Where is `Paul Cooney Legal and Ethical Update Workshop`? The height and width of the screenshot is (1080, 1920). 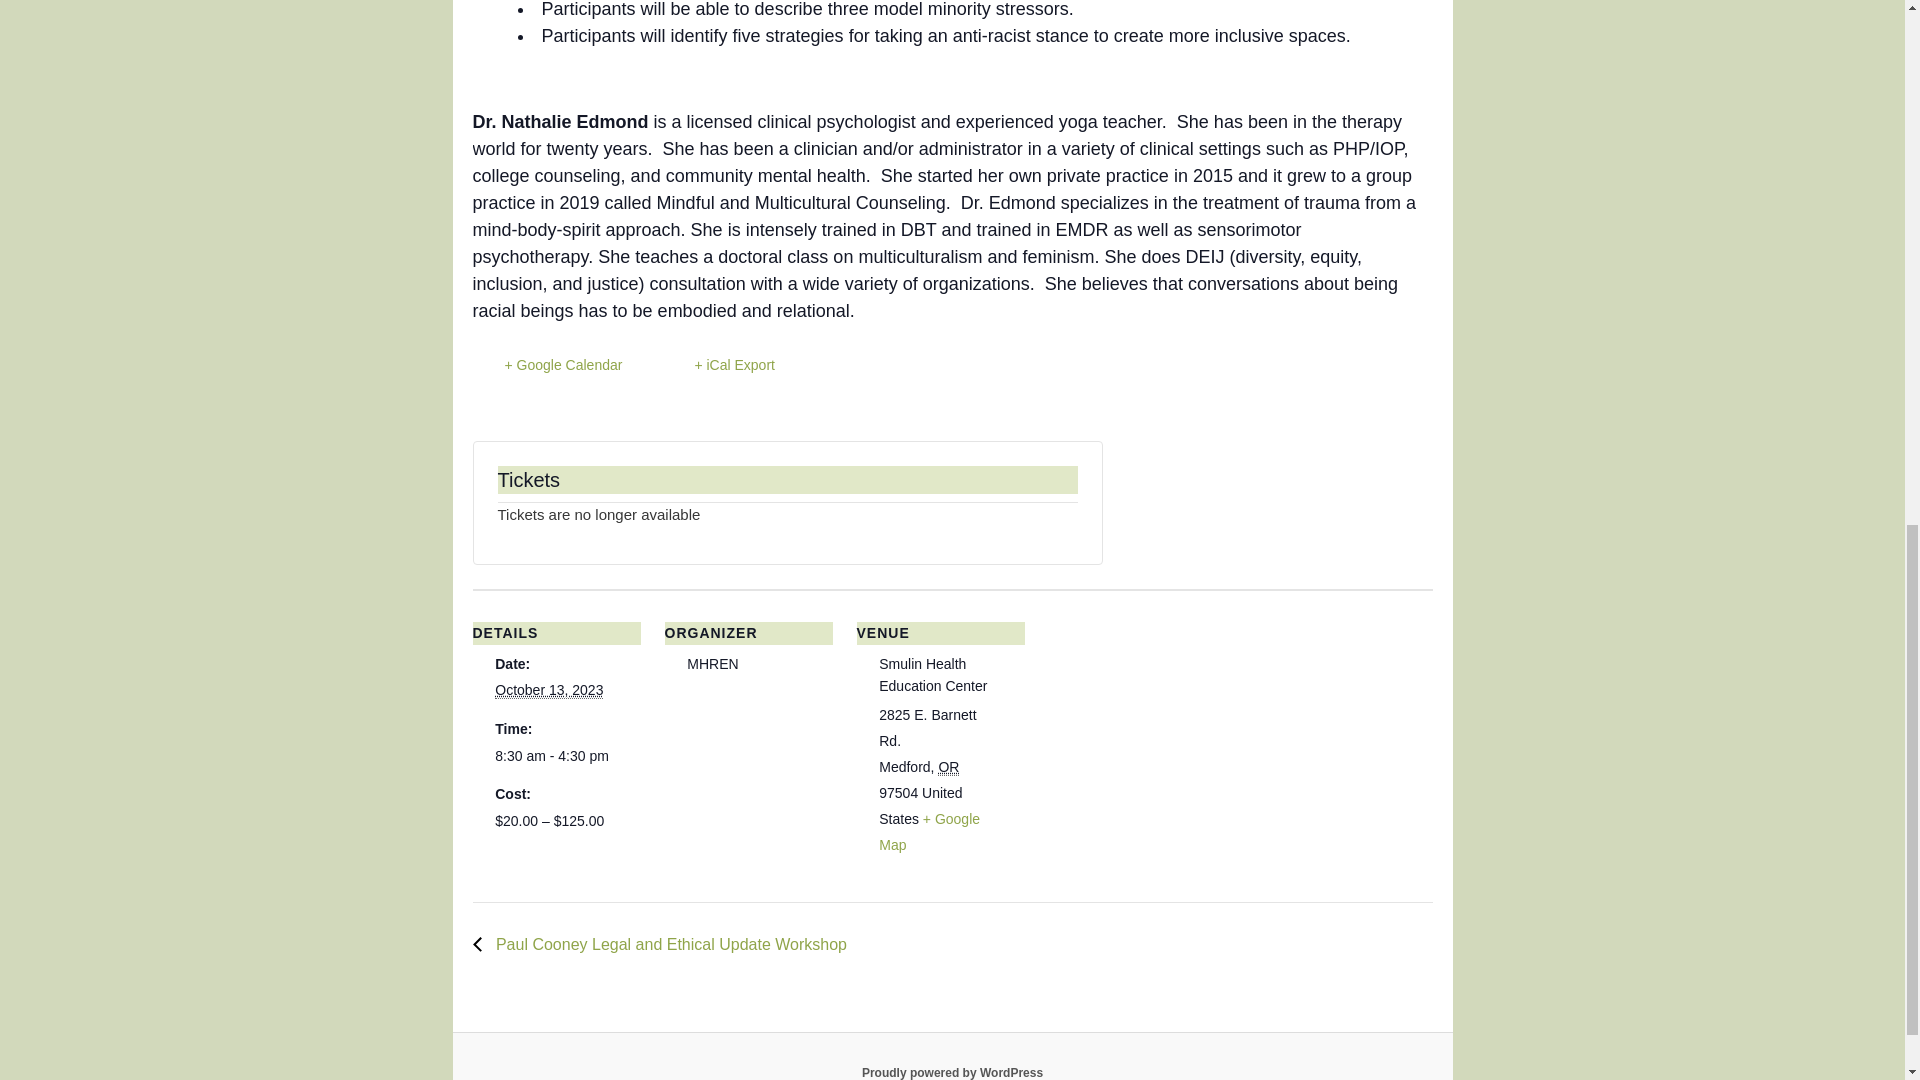
Paul Cooney Legal and Ethical Update Workshop is located at coordinates (664, 944).